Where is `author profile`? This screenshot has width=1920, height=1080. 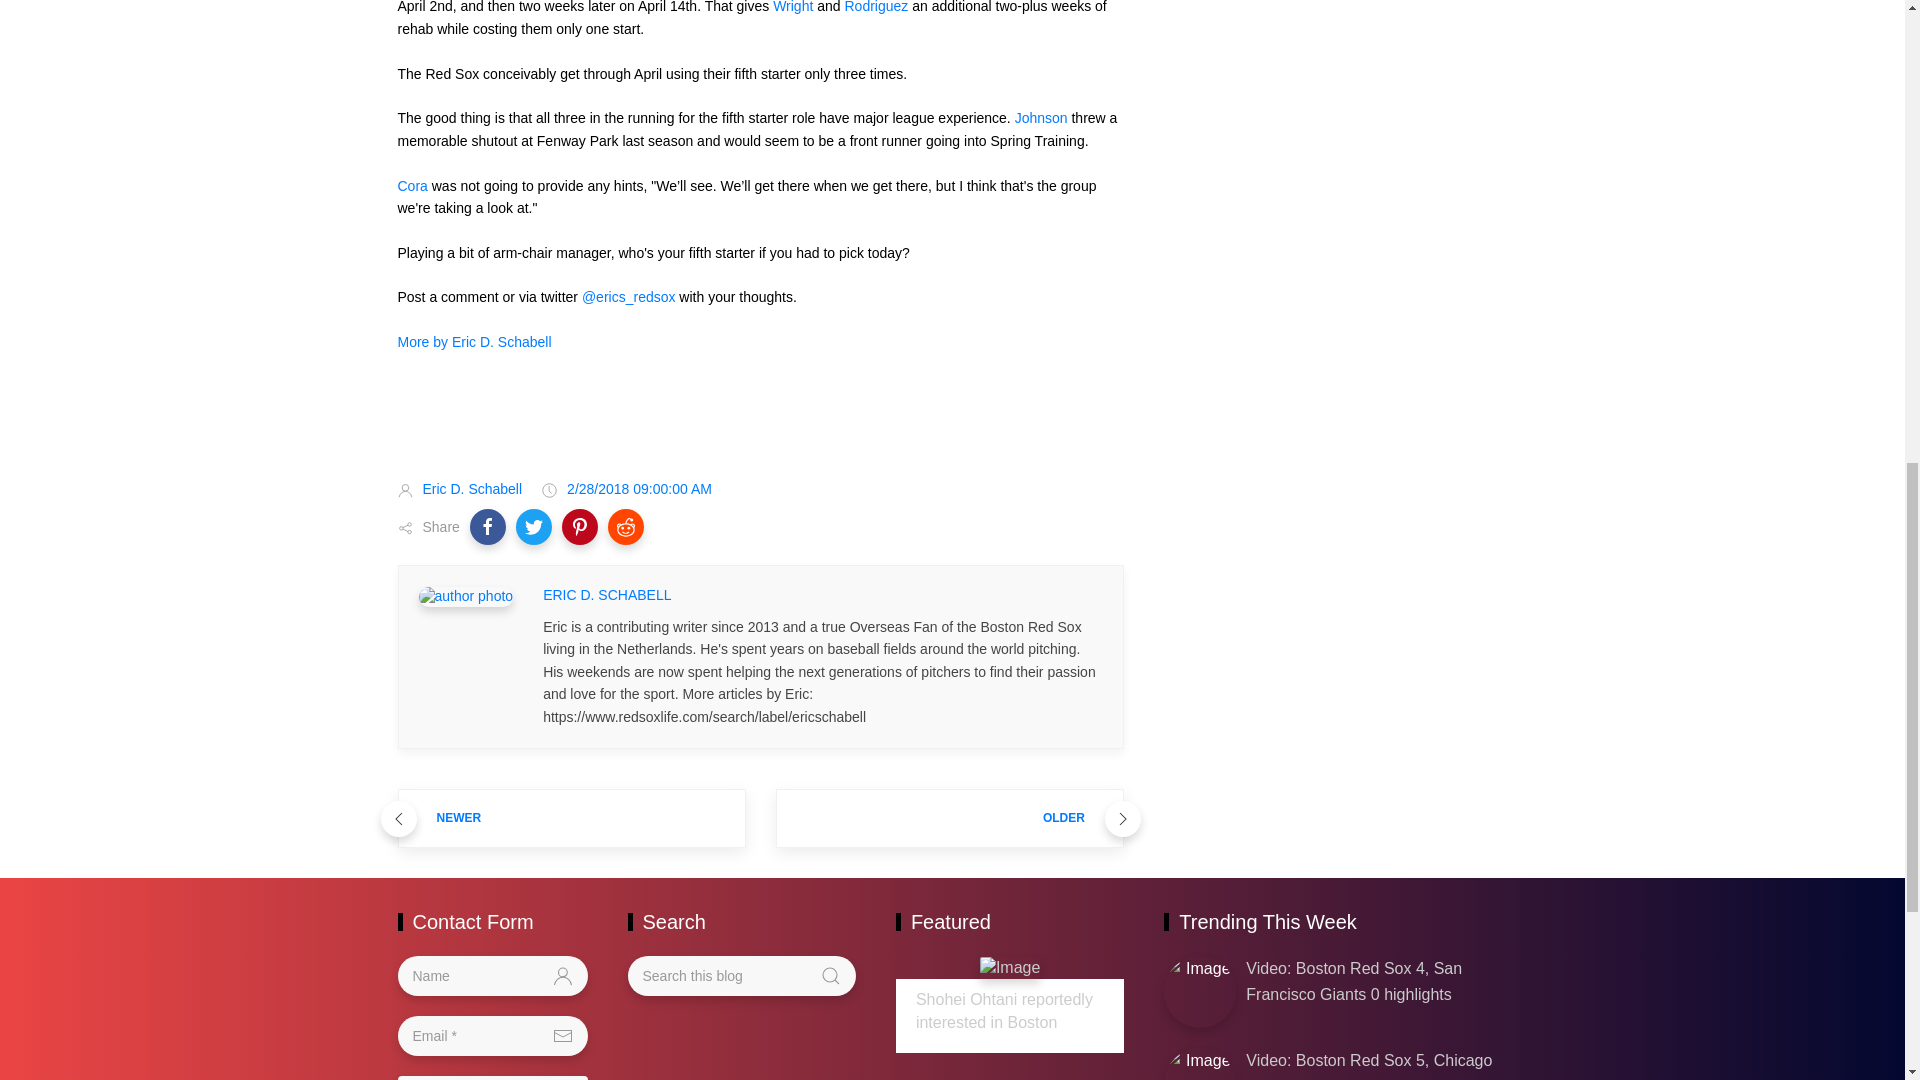
author profile is located at coordinates (472, 488).